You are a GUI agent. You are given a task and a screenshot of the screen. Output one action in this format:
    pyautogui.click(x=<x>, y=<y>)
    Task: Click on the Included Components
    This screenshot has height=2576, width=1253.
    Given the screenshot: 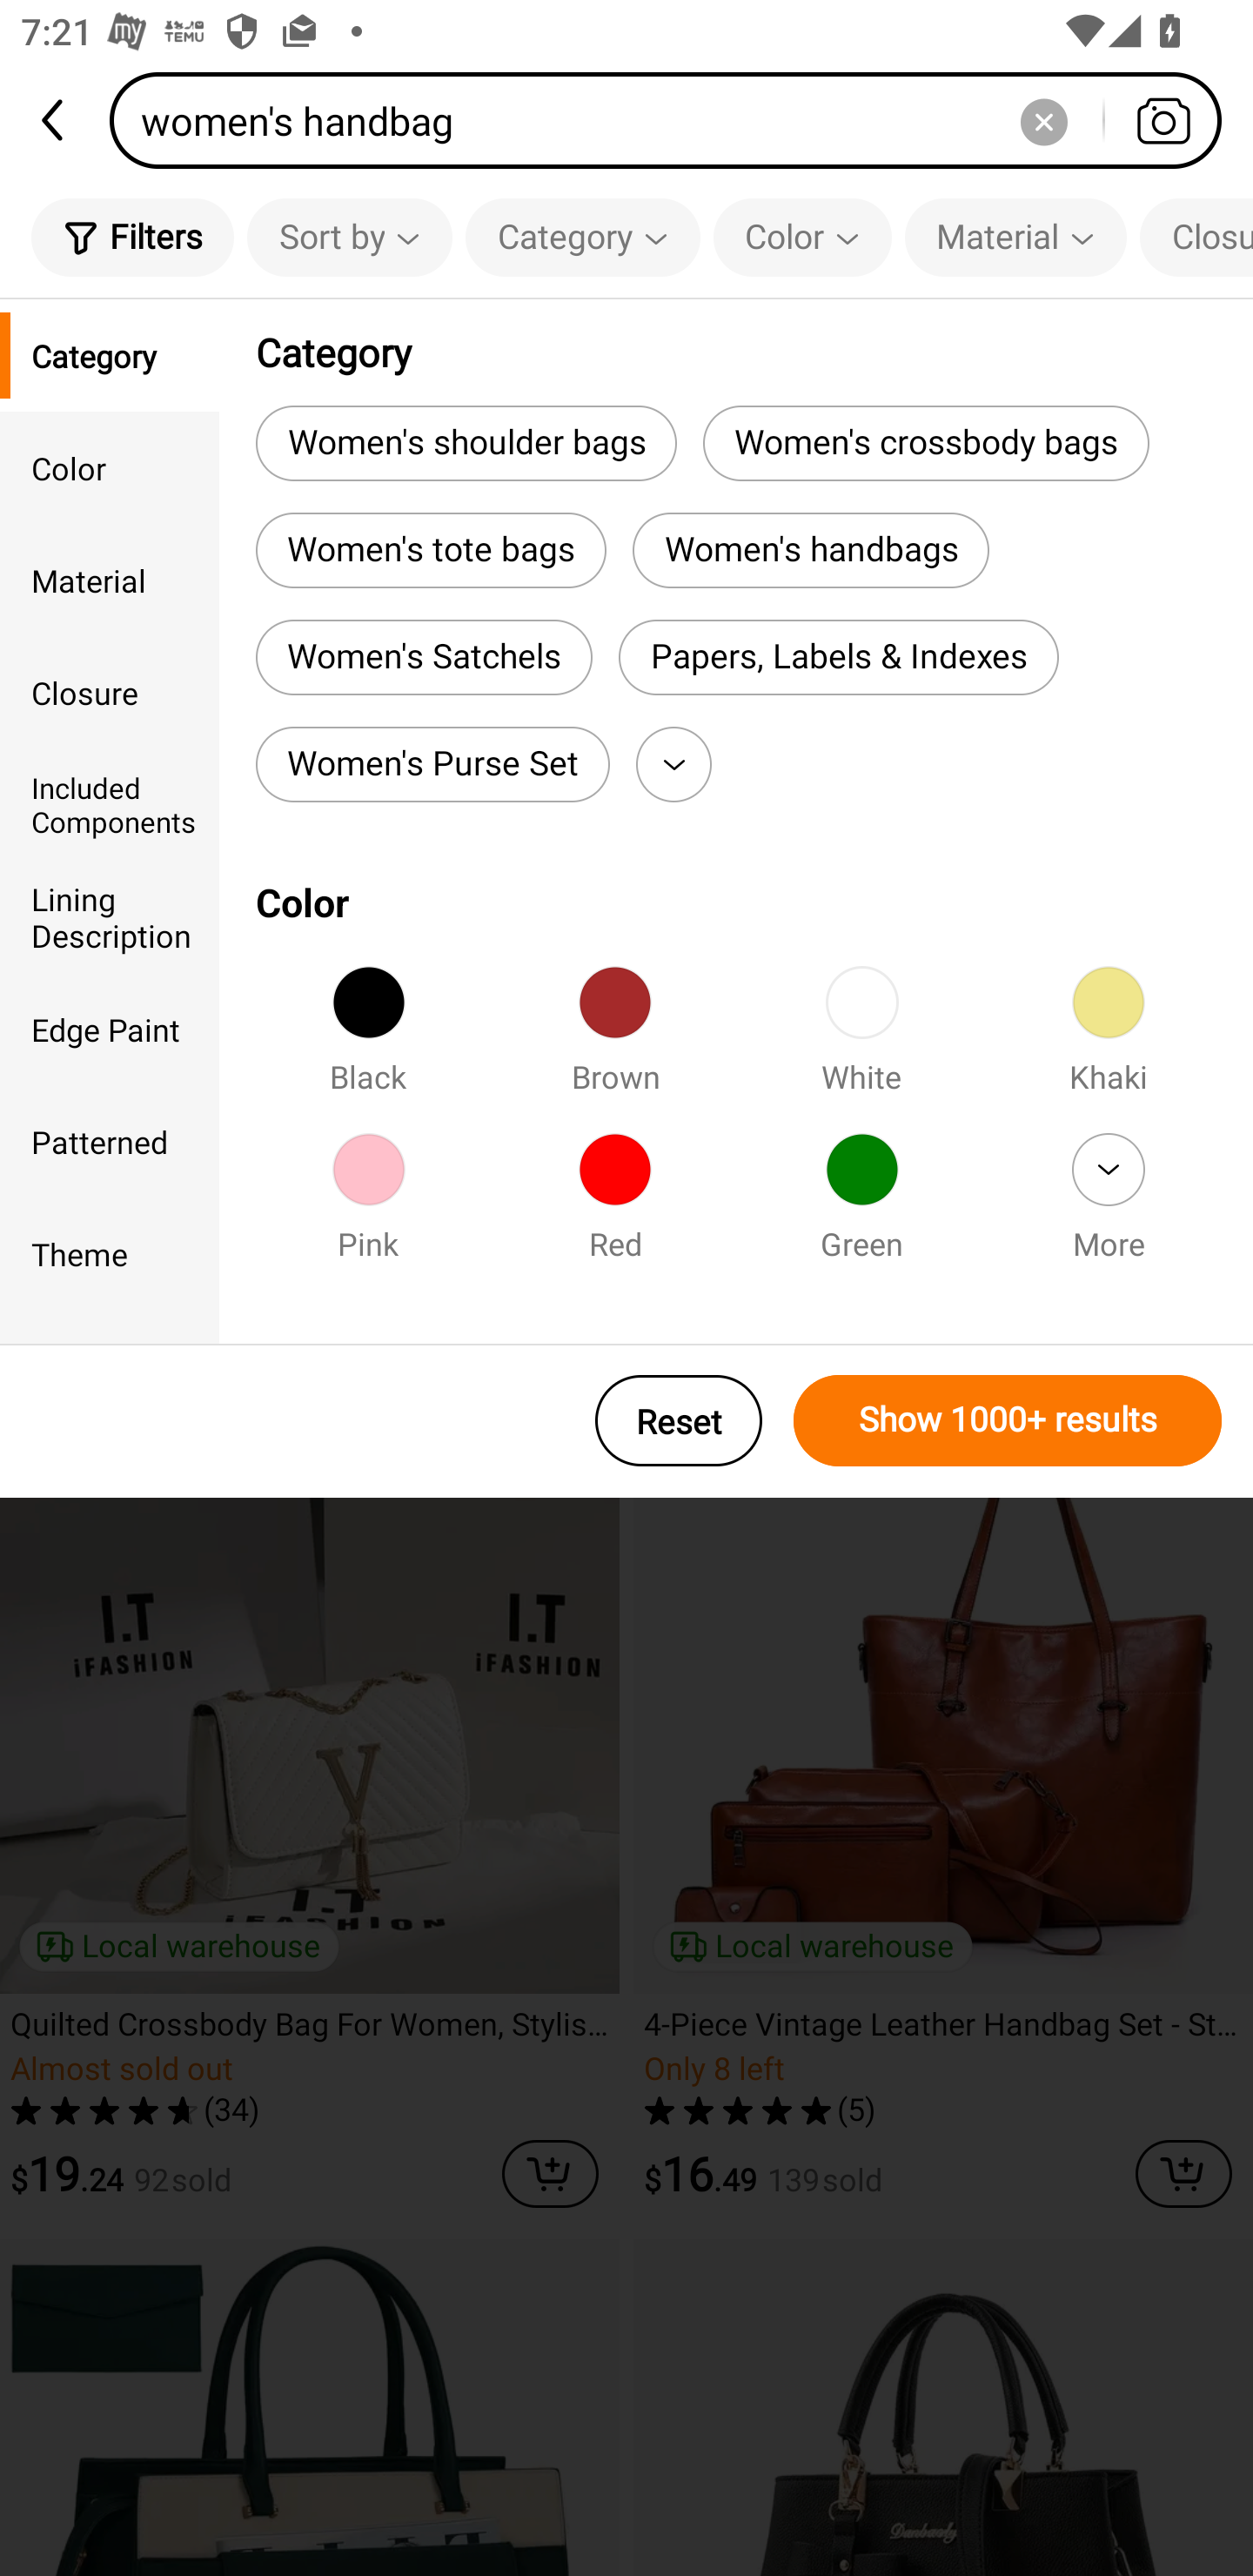 What is the action you would take?
    pyautogui.click(x=110, y=804)
    